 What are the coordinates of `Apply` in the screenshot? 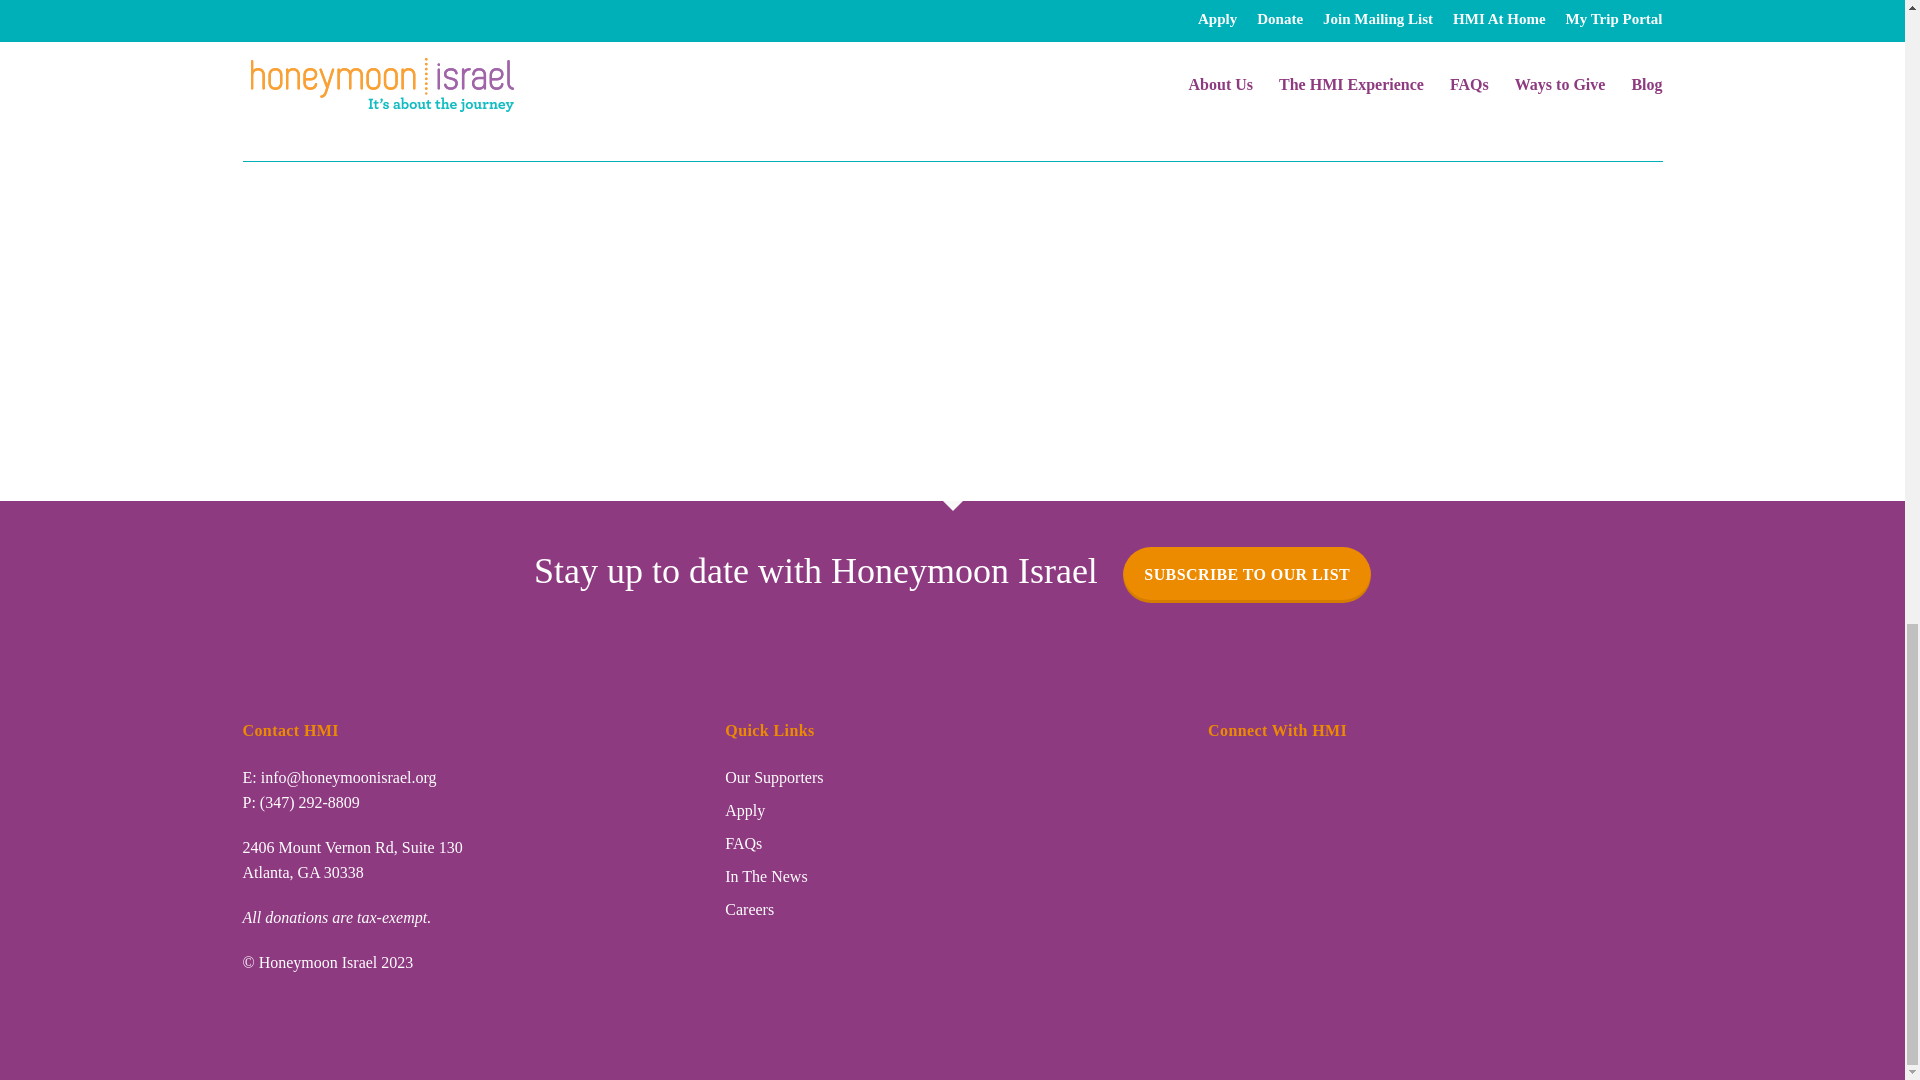 It's located at (744, 810).